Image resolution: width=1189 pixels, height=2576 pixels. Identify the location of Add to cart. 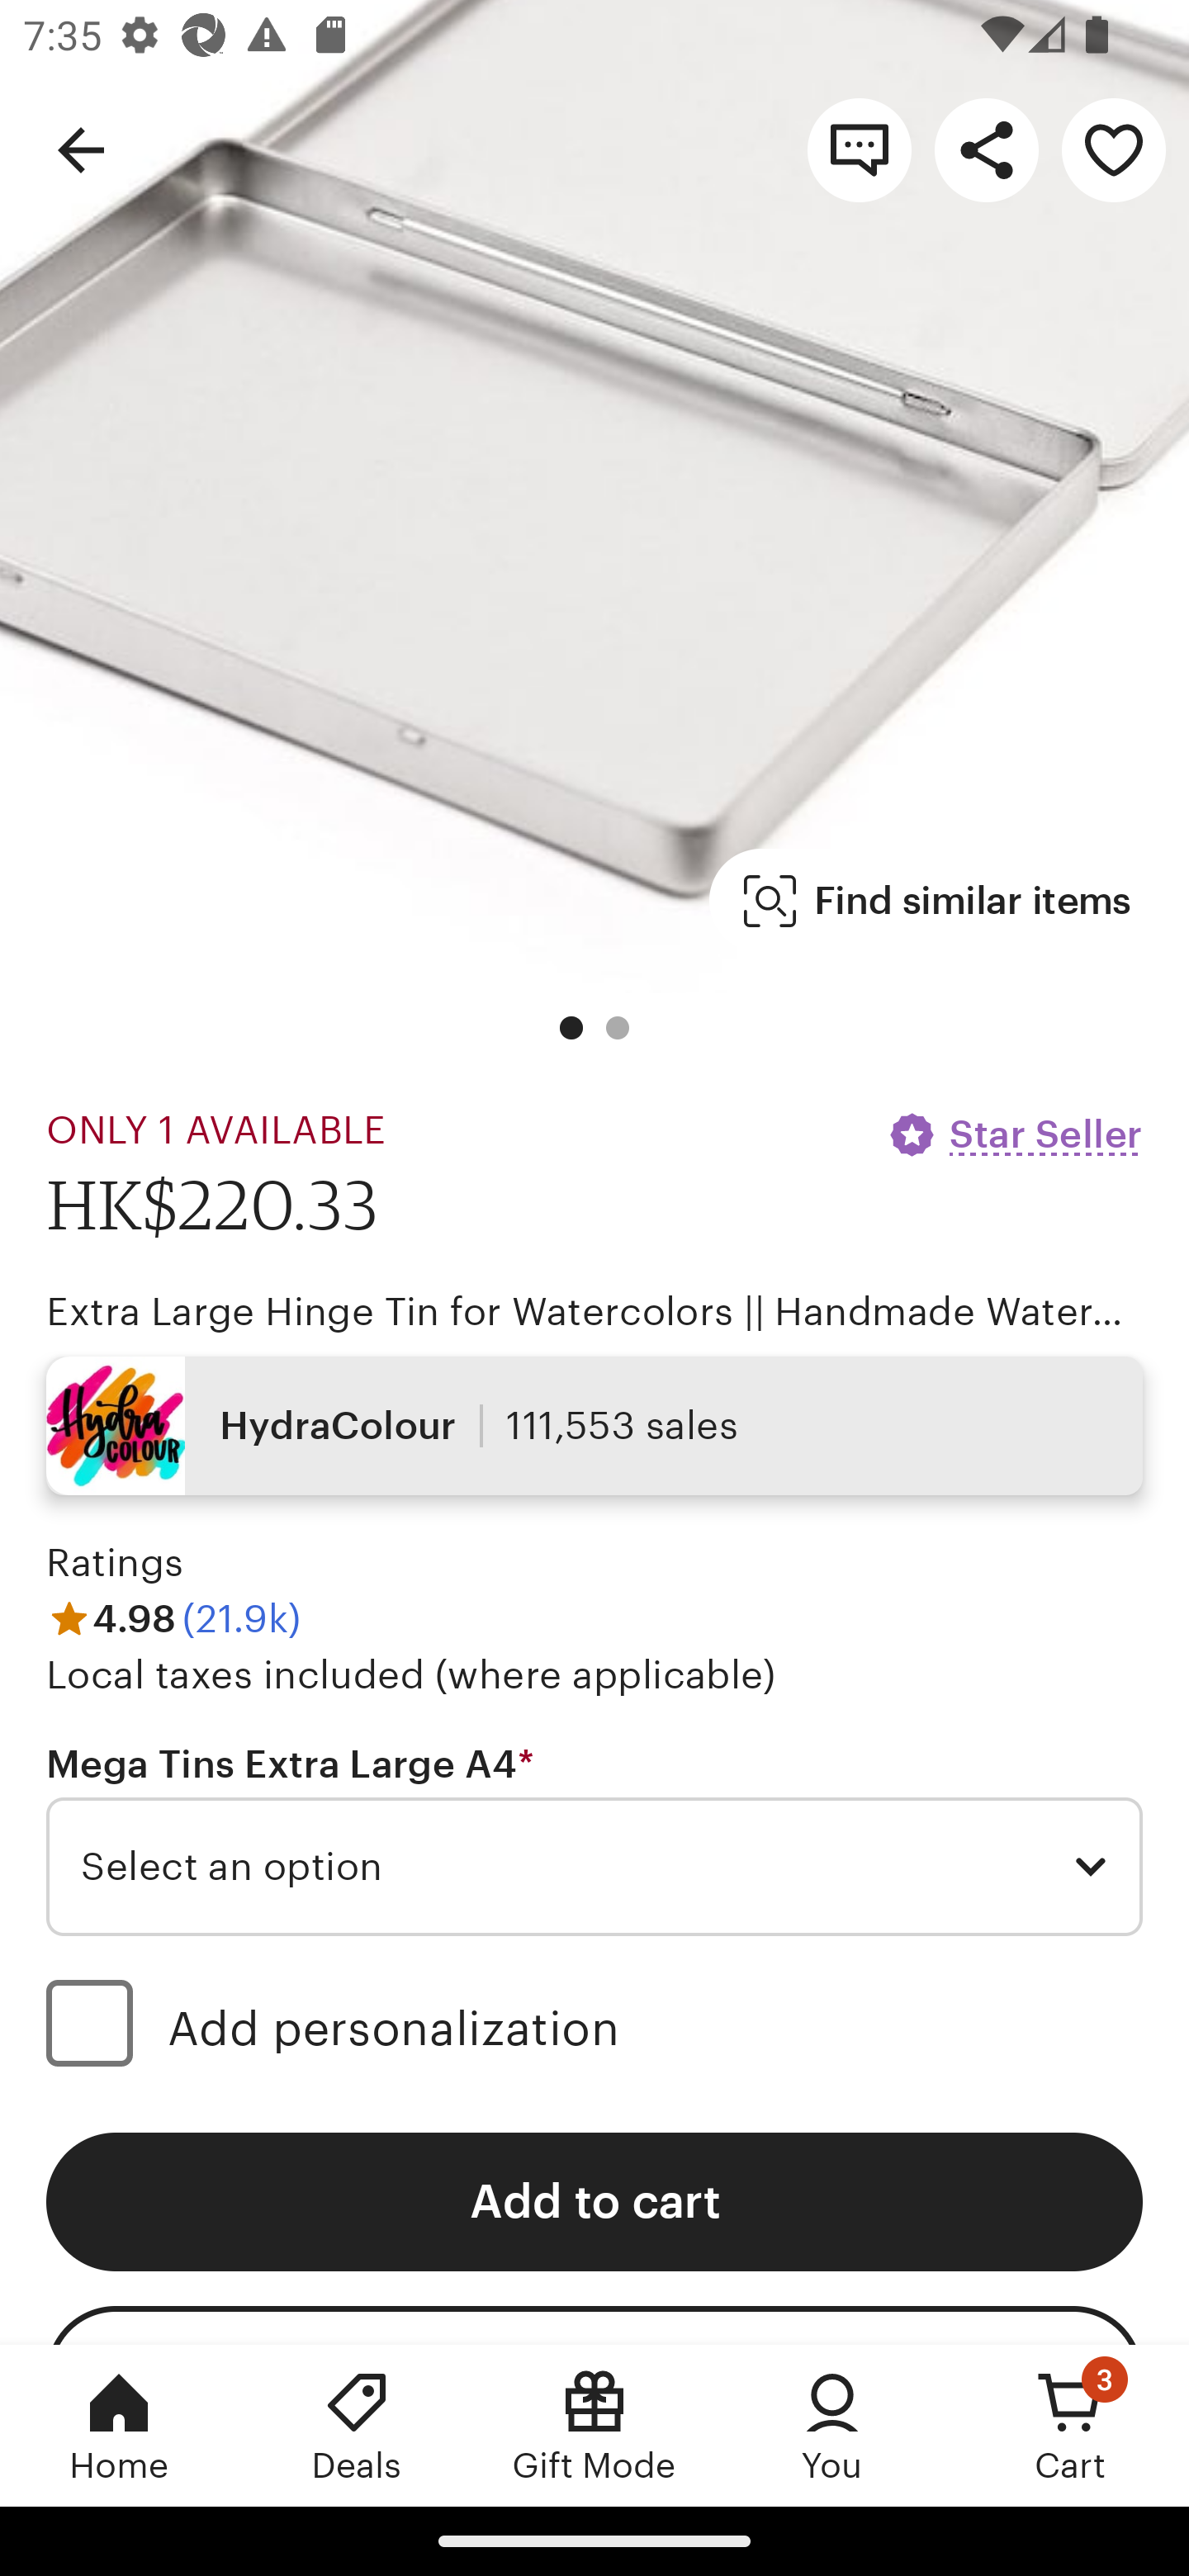
(594, 2202).